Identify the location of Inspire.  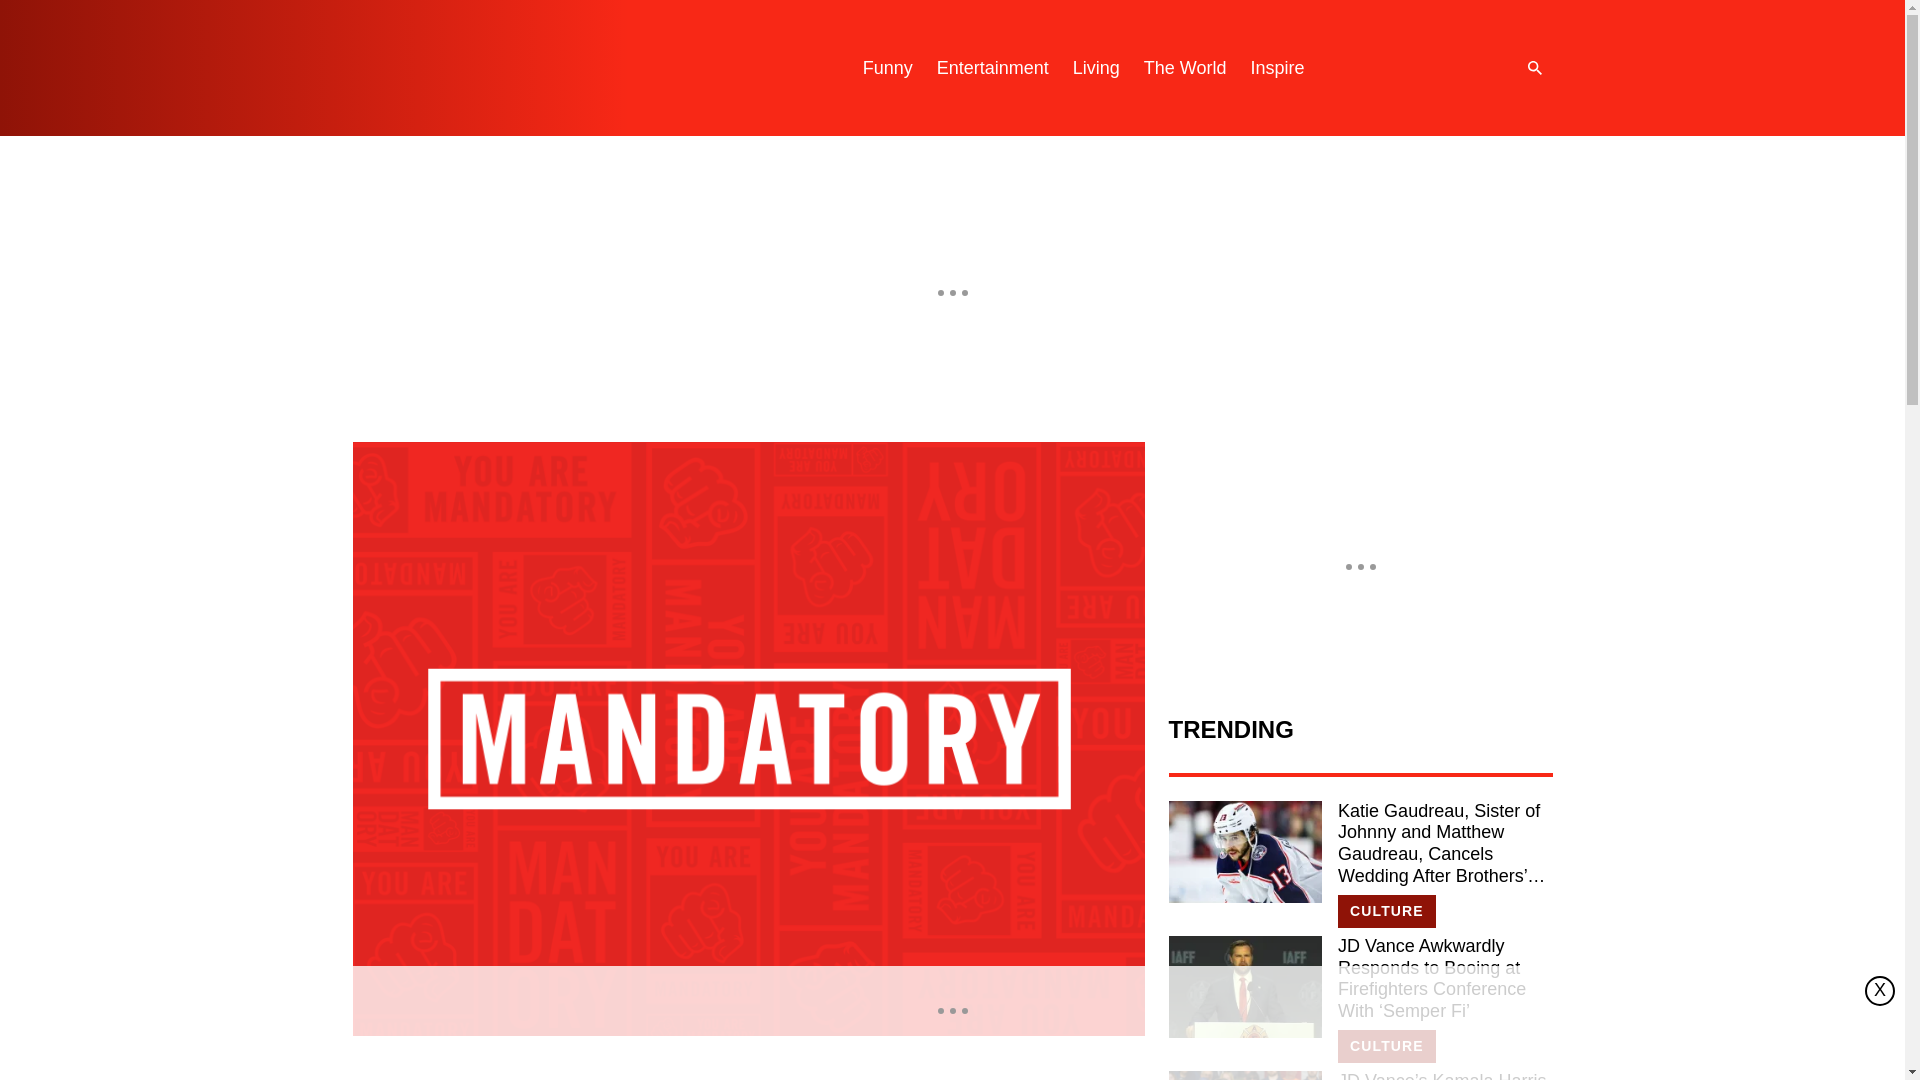
(1276, 68).